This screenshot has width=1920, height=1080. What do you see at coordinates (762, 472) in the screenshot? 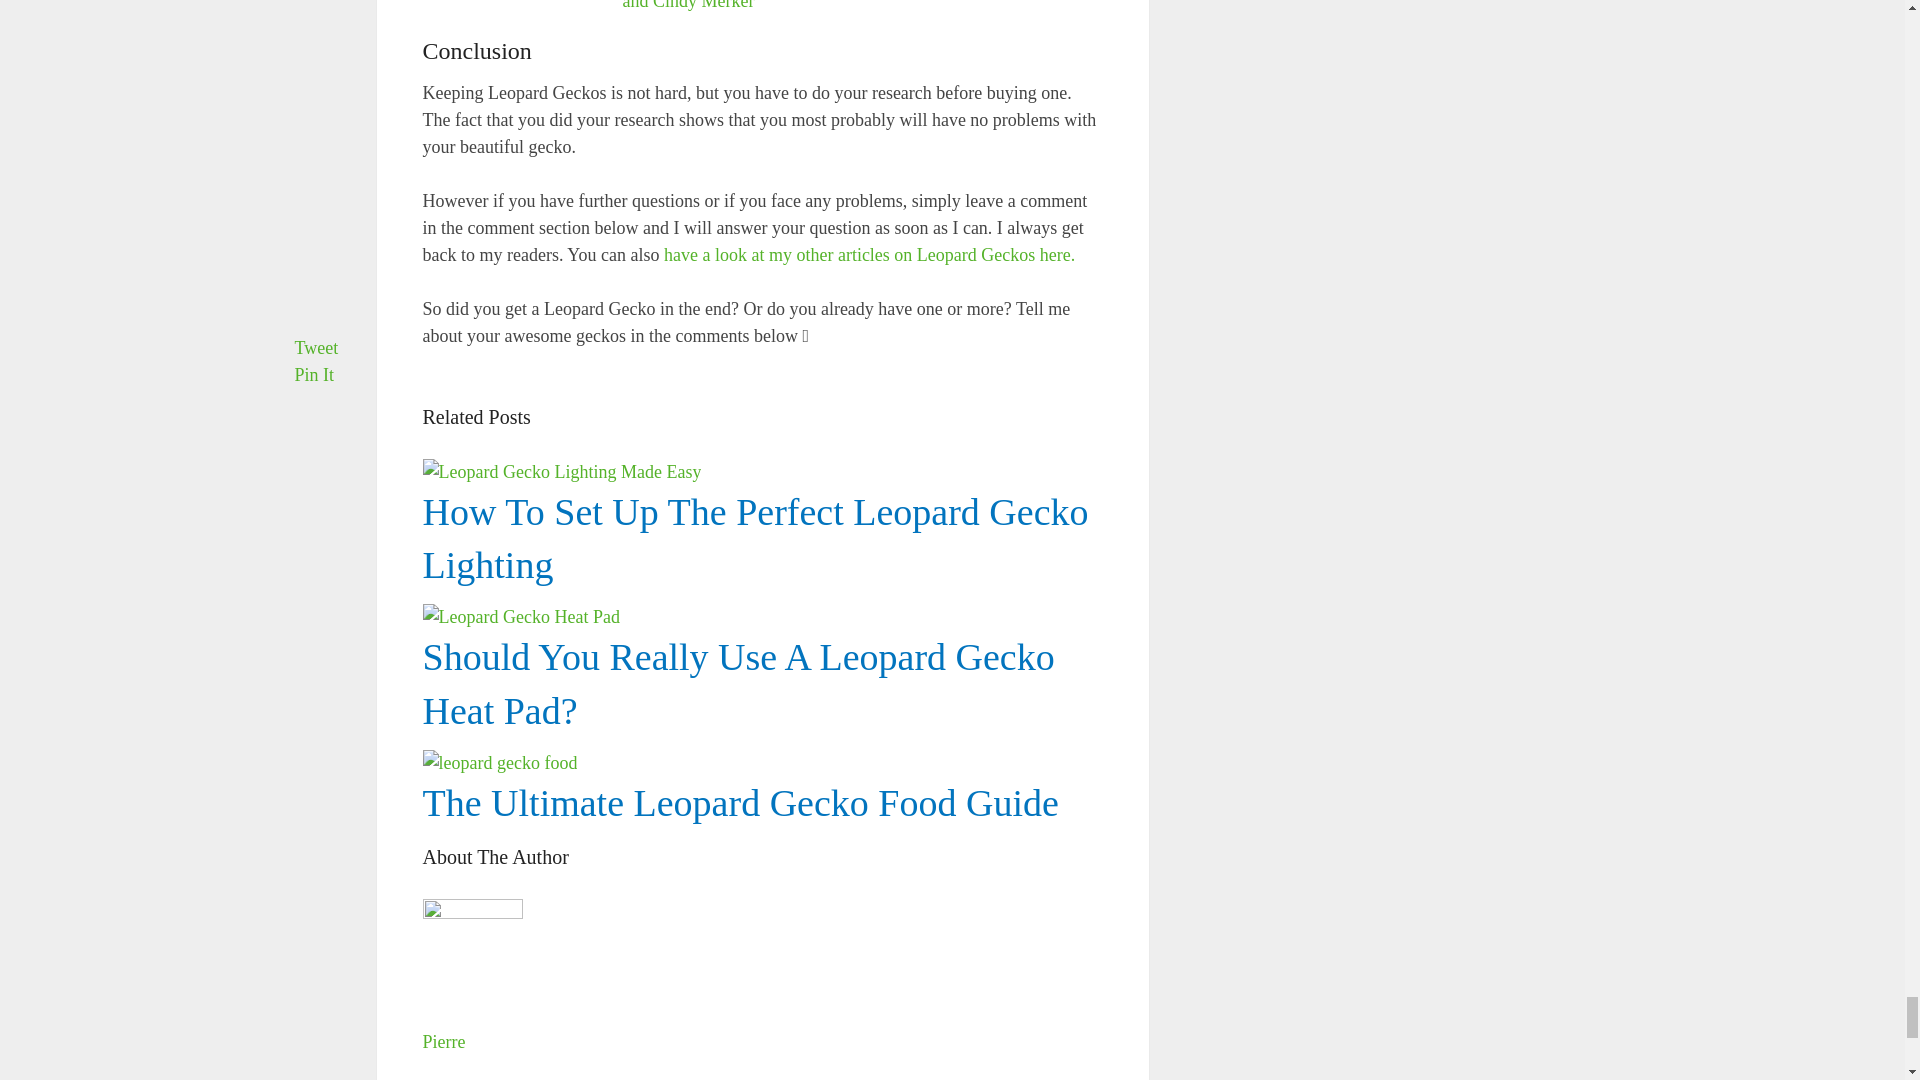
I see `How To Set Up The Perfect Leopard Gecko Lighting` at bounding box center [762, 472].